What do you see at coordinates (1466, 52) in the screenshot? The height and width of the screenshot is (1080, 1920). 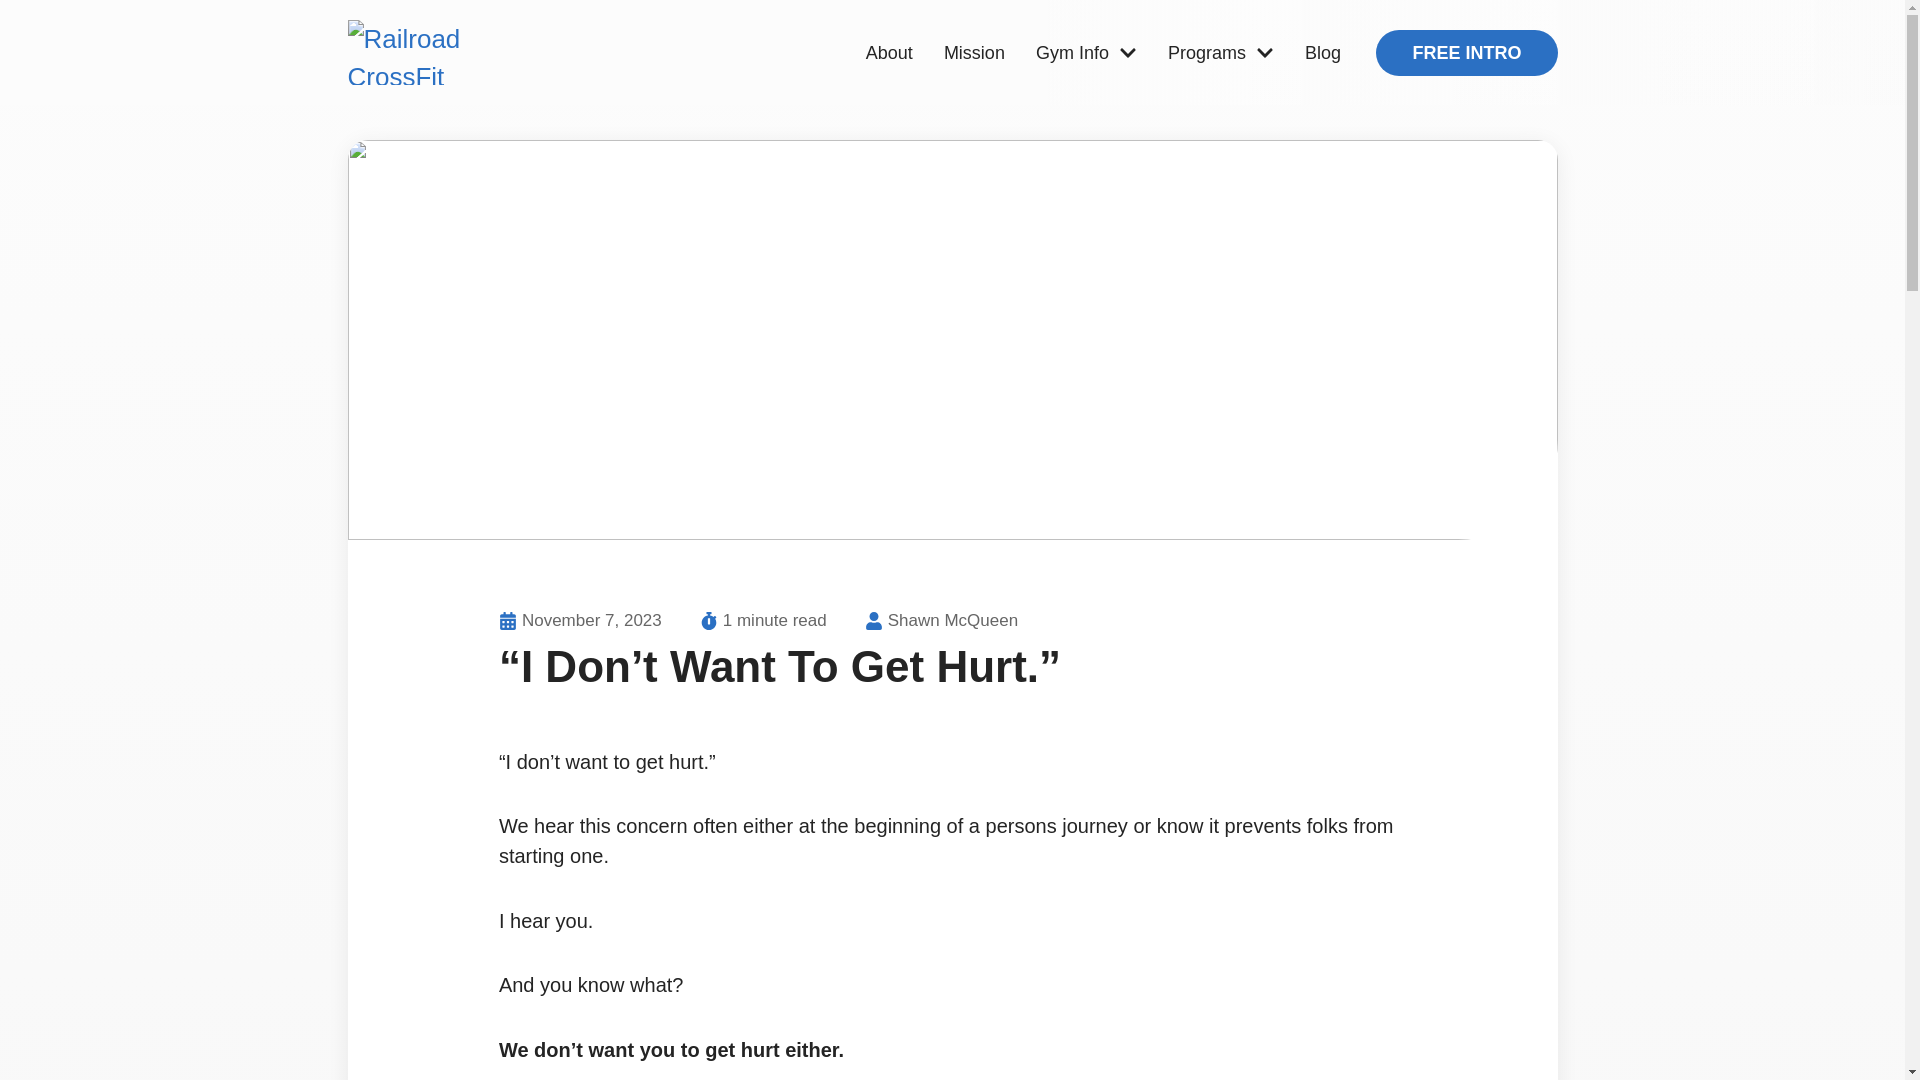 I see `FREE INTRO` at bounding box center [1466, 52].